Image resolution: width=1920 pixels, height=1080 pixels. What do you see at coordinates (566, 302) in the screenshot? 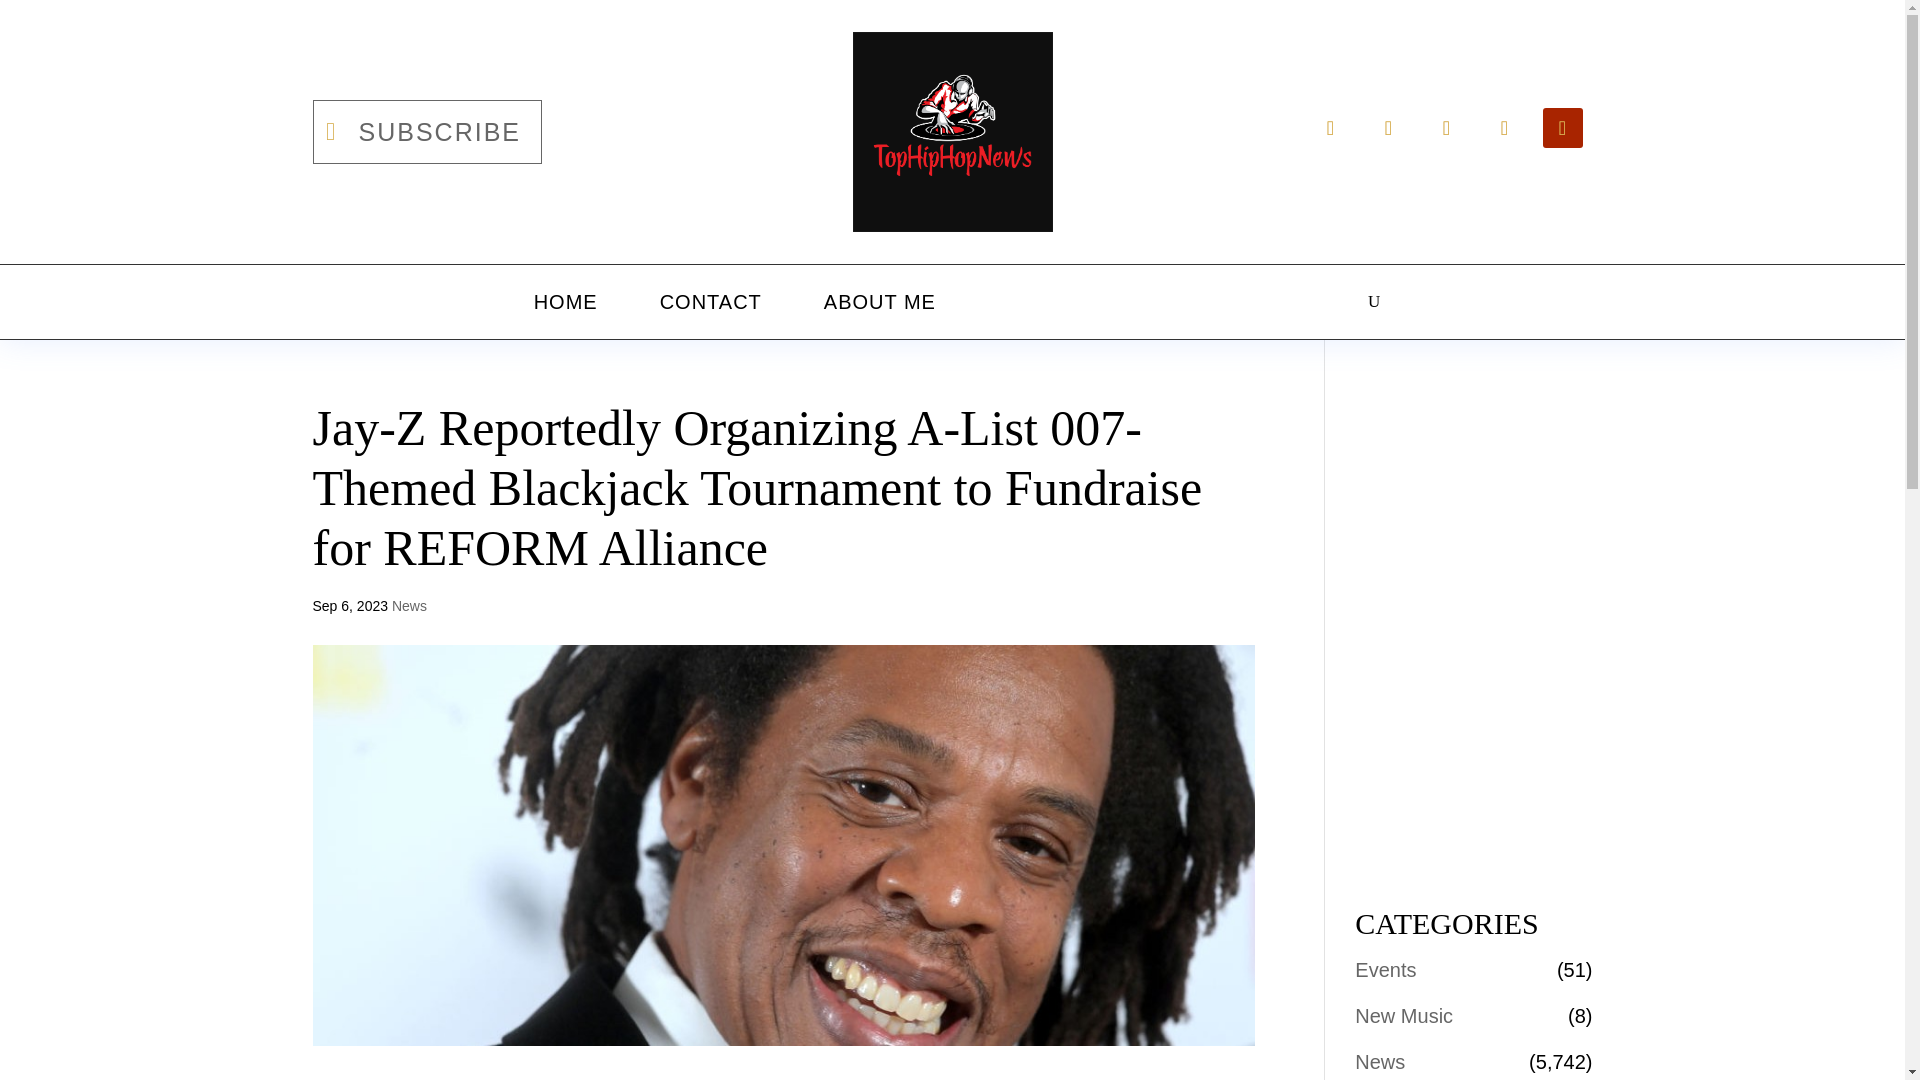
I see `HOME` at bounding box center [566, 302].